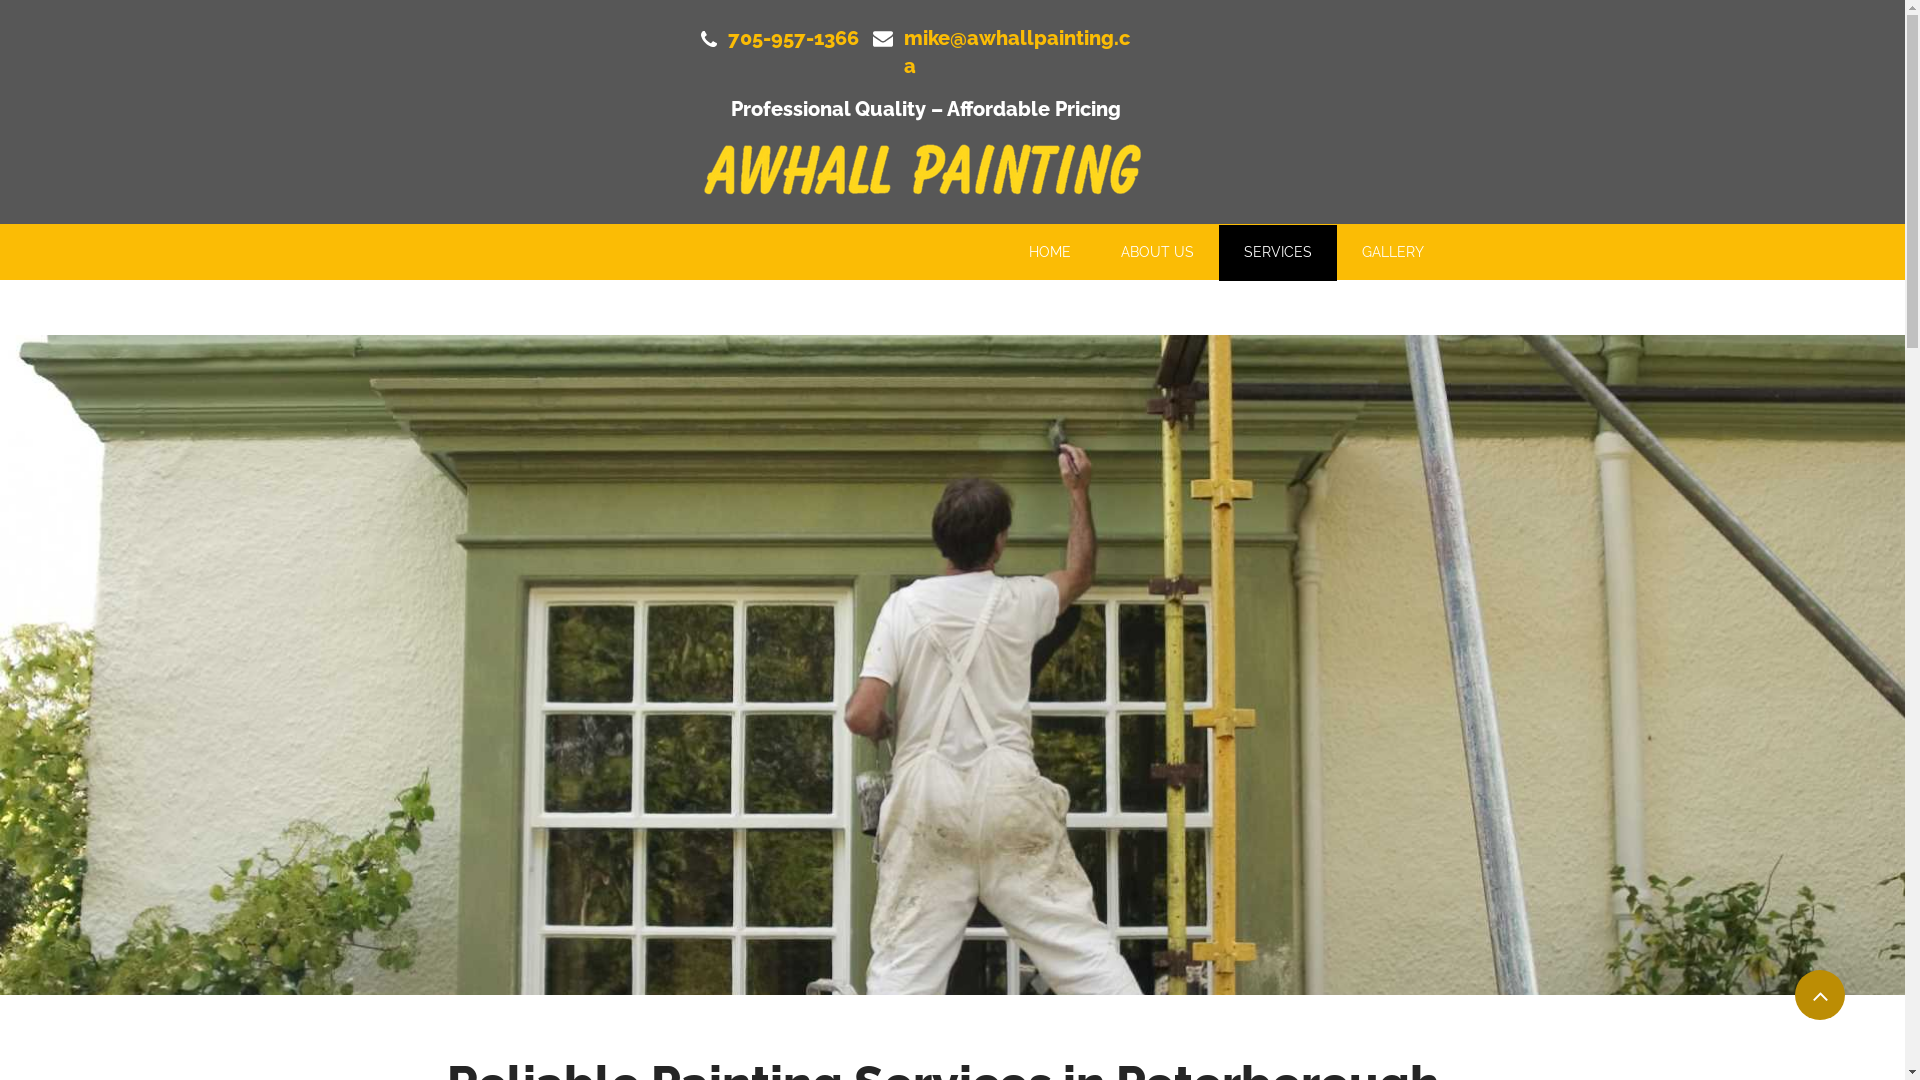  What do you see at coordinates (794, 42) in the screenshot?
I see `705-957-1366` at bounding box center [794, 42].